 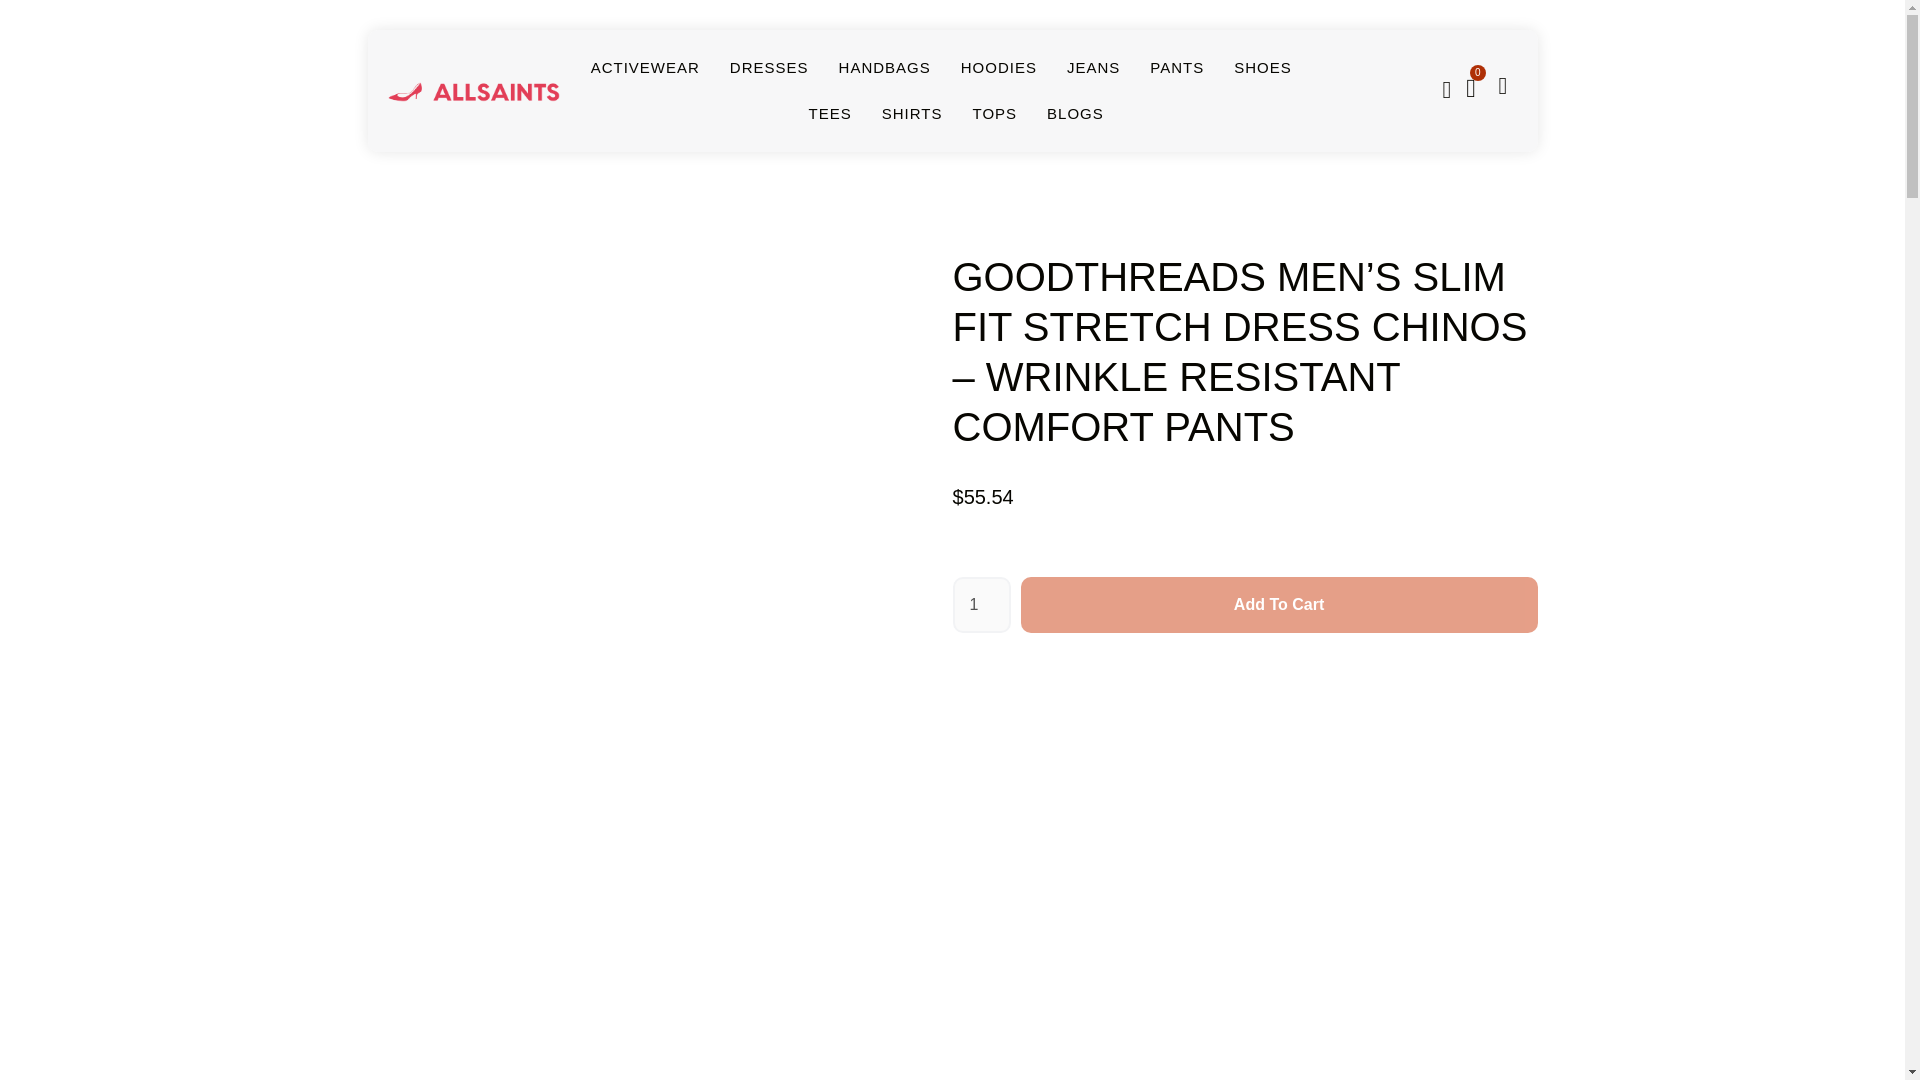 I want to click on DRESSES, so click(x=768, y=68).